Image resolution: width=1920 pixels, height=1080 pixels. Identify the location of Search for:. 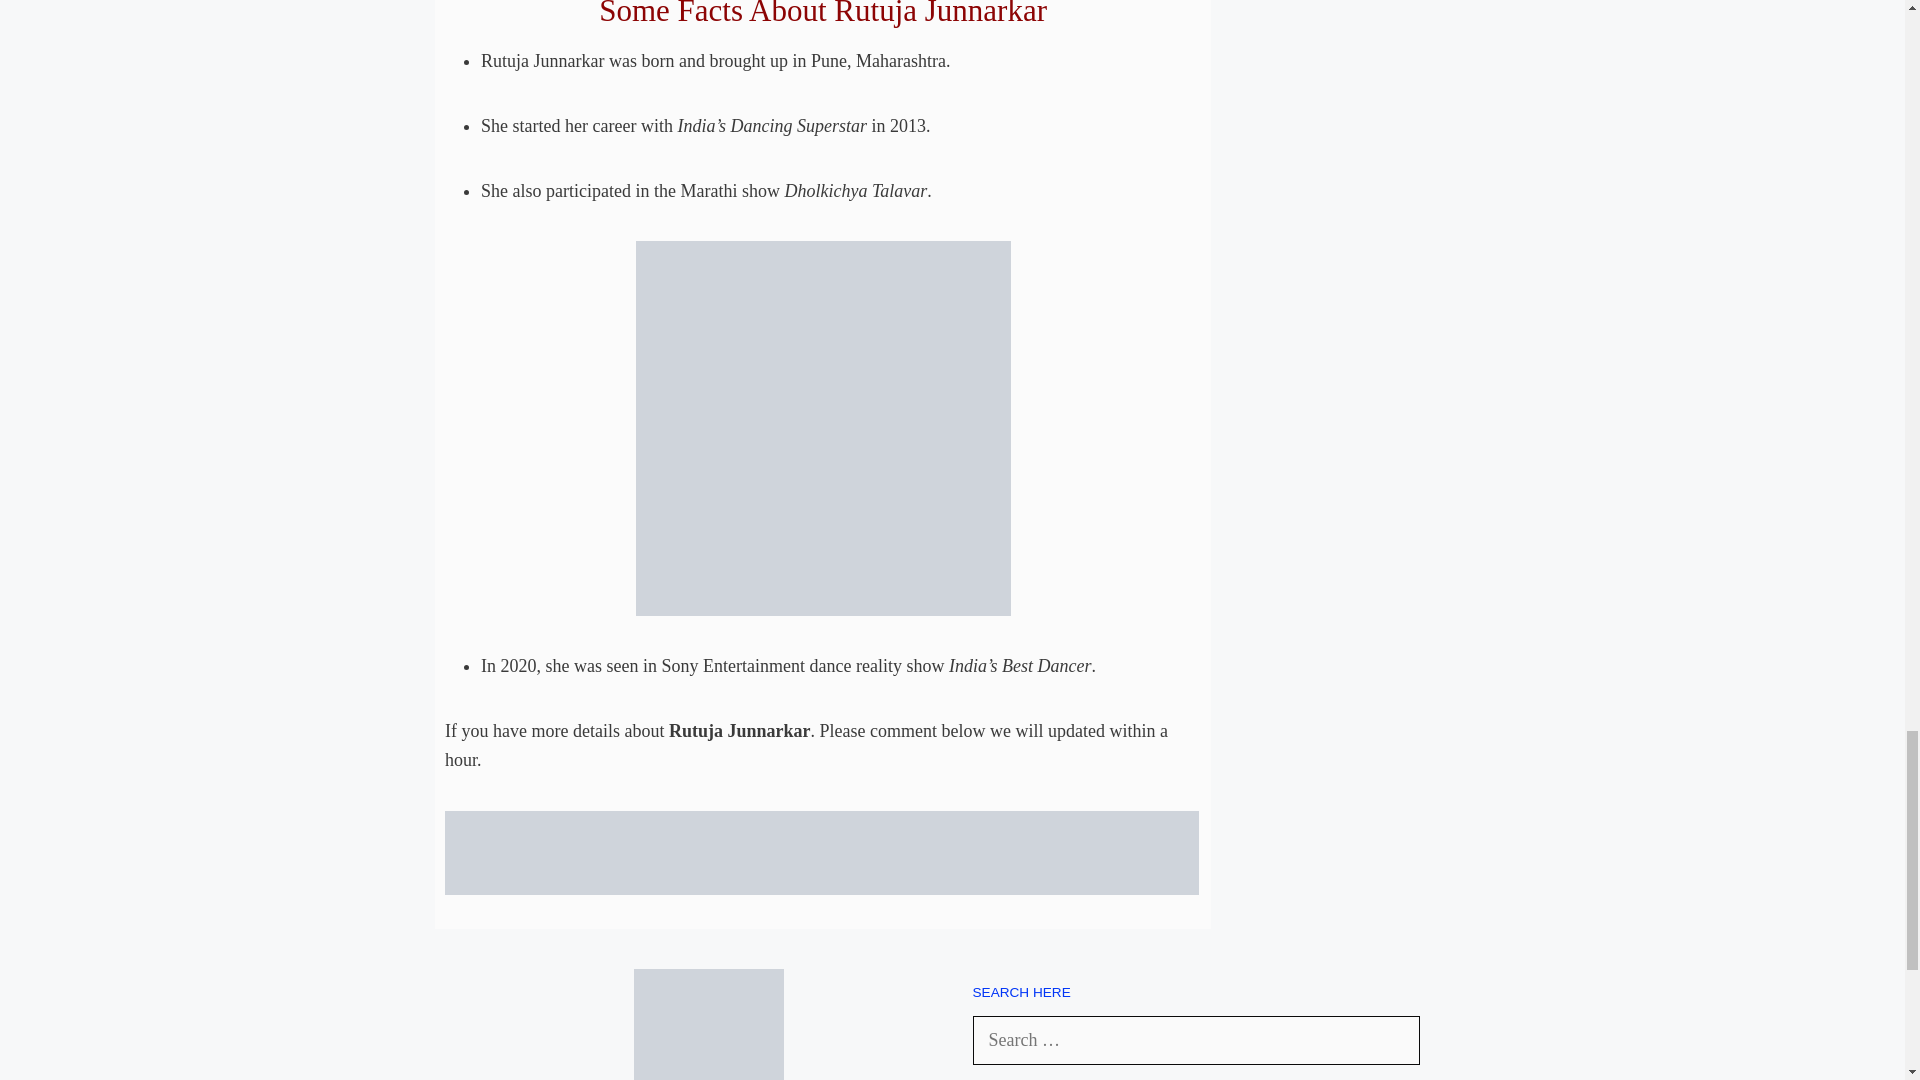
(1196, 1040).